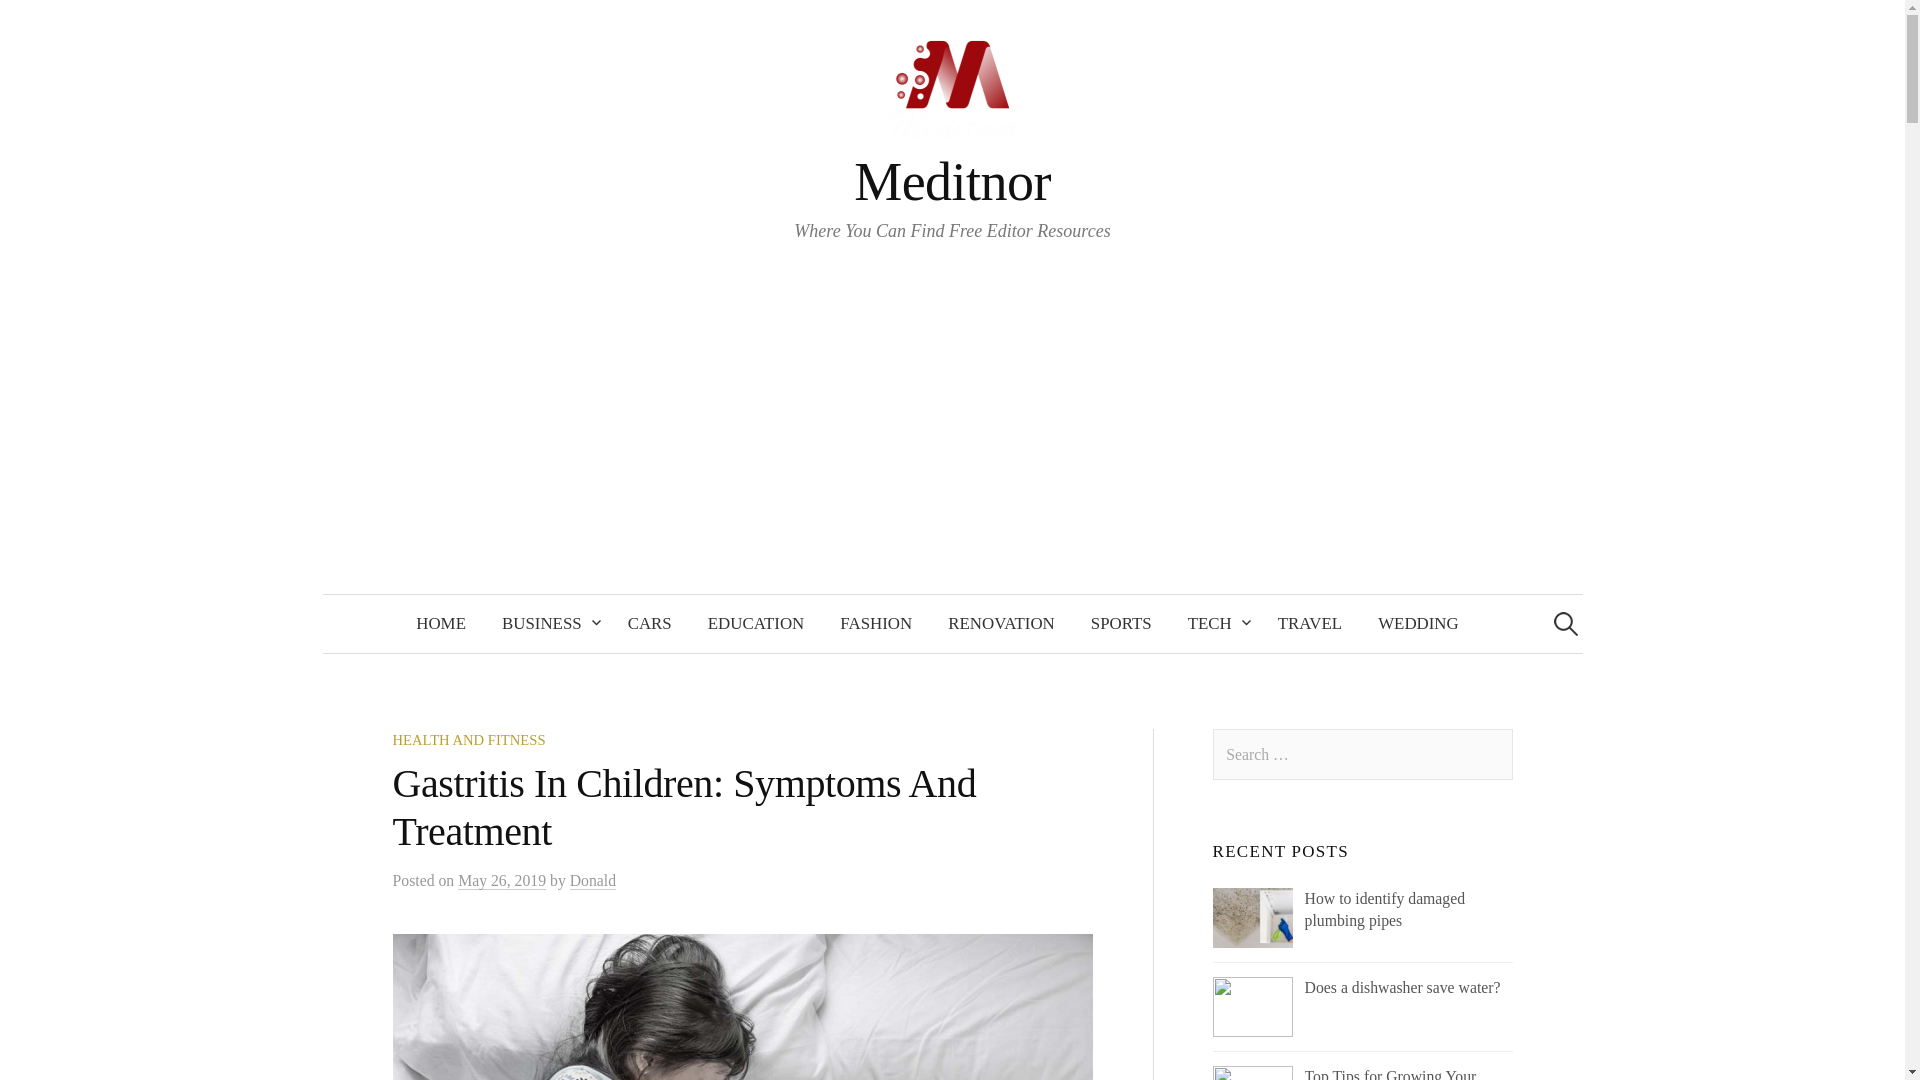 The height and width of the screenshot is (1080, 1920). I want to click on Search, so click(24, 24).